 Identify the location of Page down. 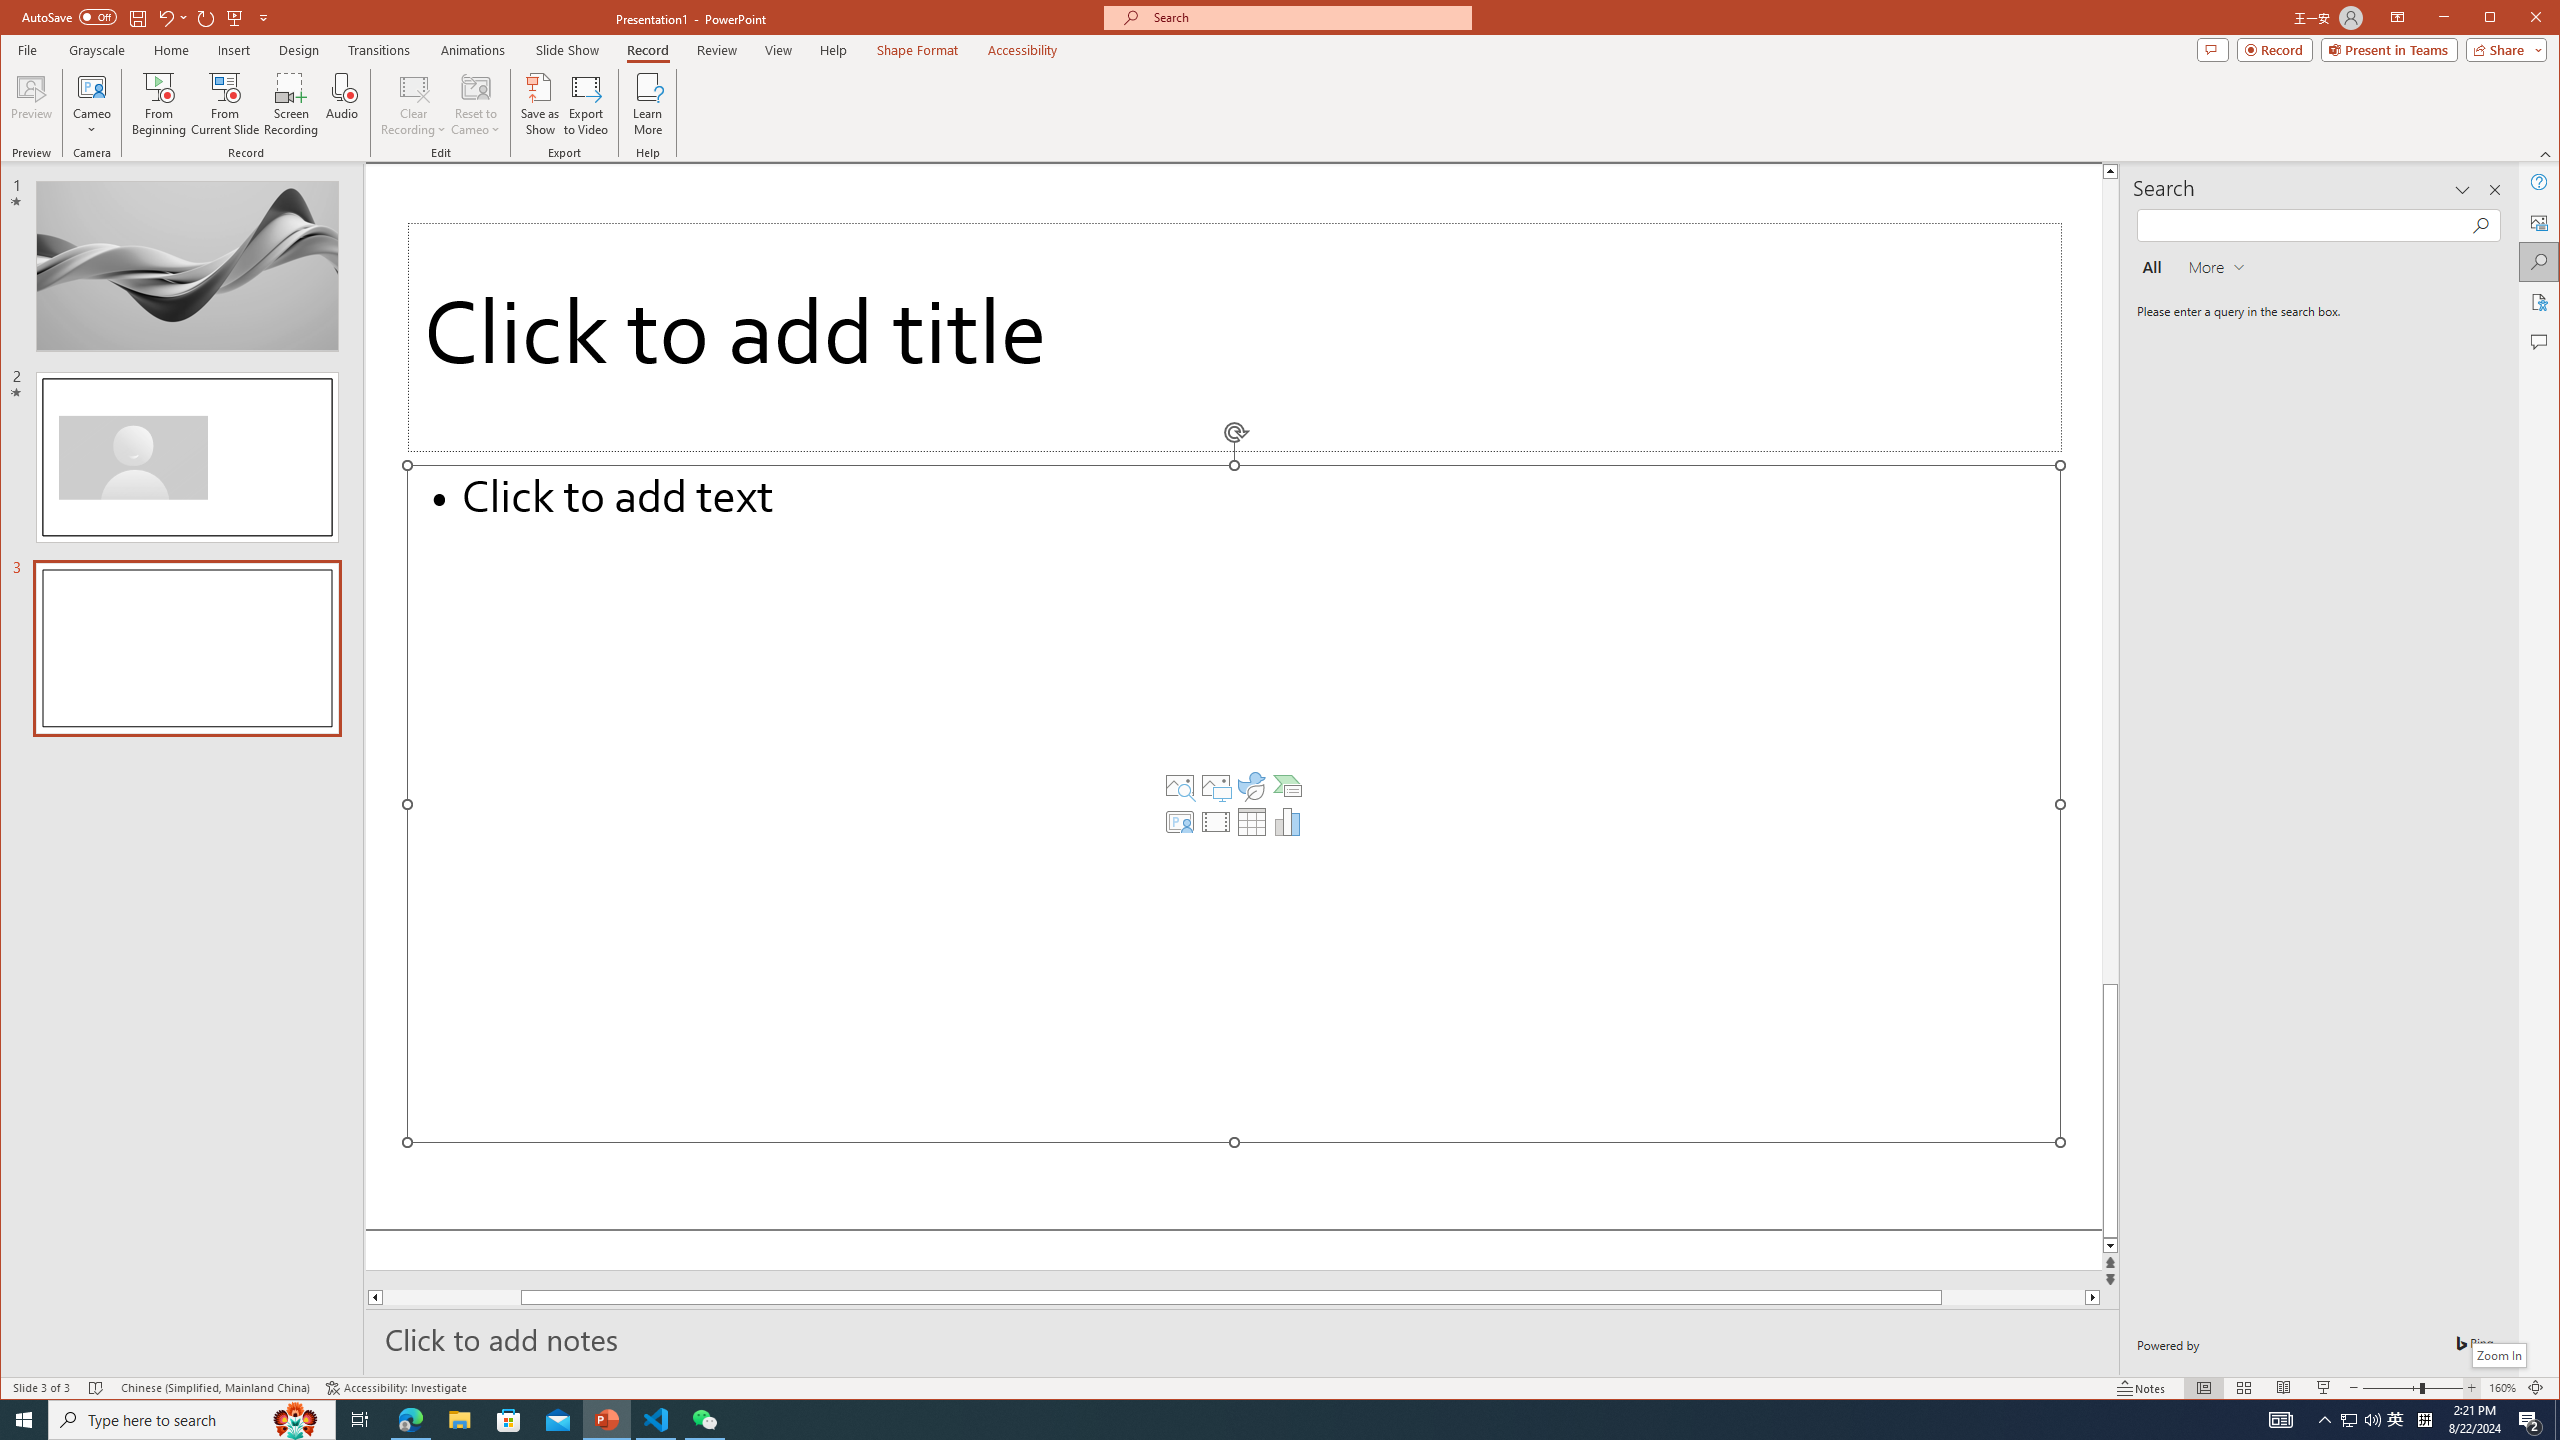
(2044, 1297).